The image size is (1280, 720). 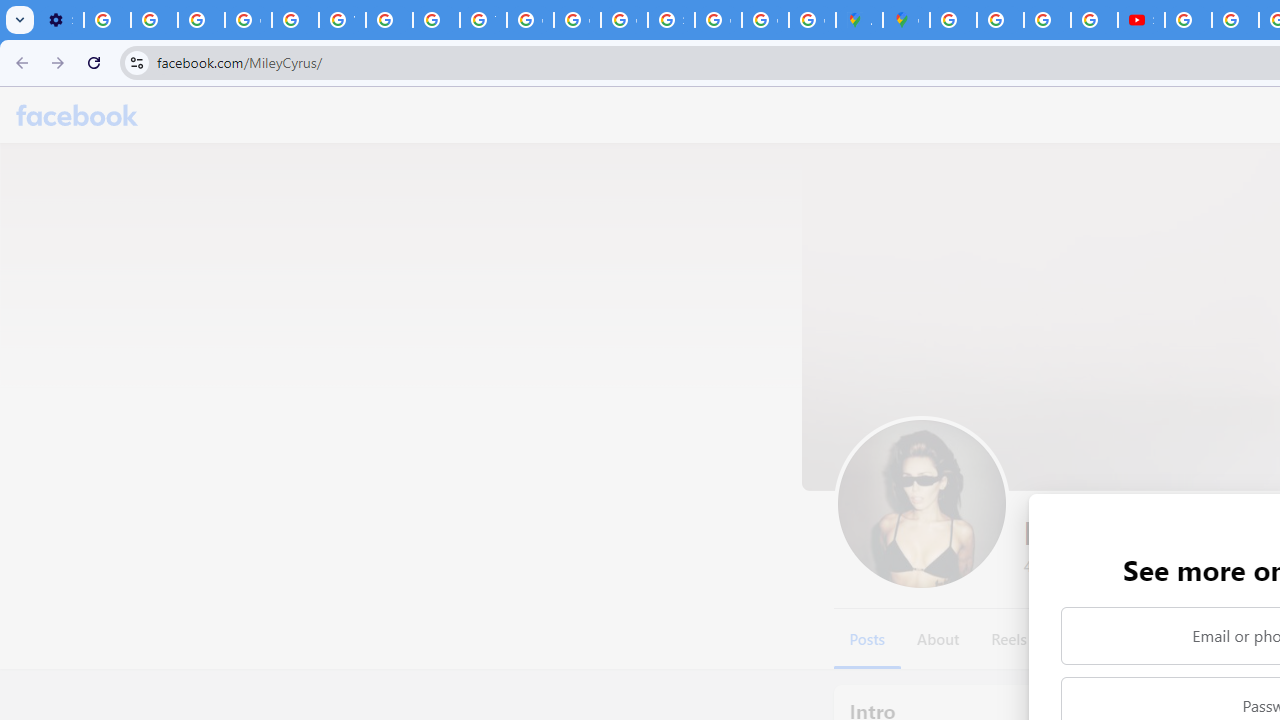 What do you see at coordinates (1048, 20) in the screenshot?
I see `Privacy Help Center - Policies Help` at bounding box center [1048, 20].